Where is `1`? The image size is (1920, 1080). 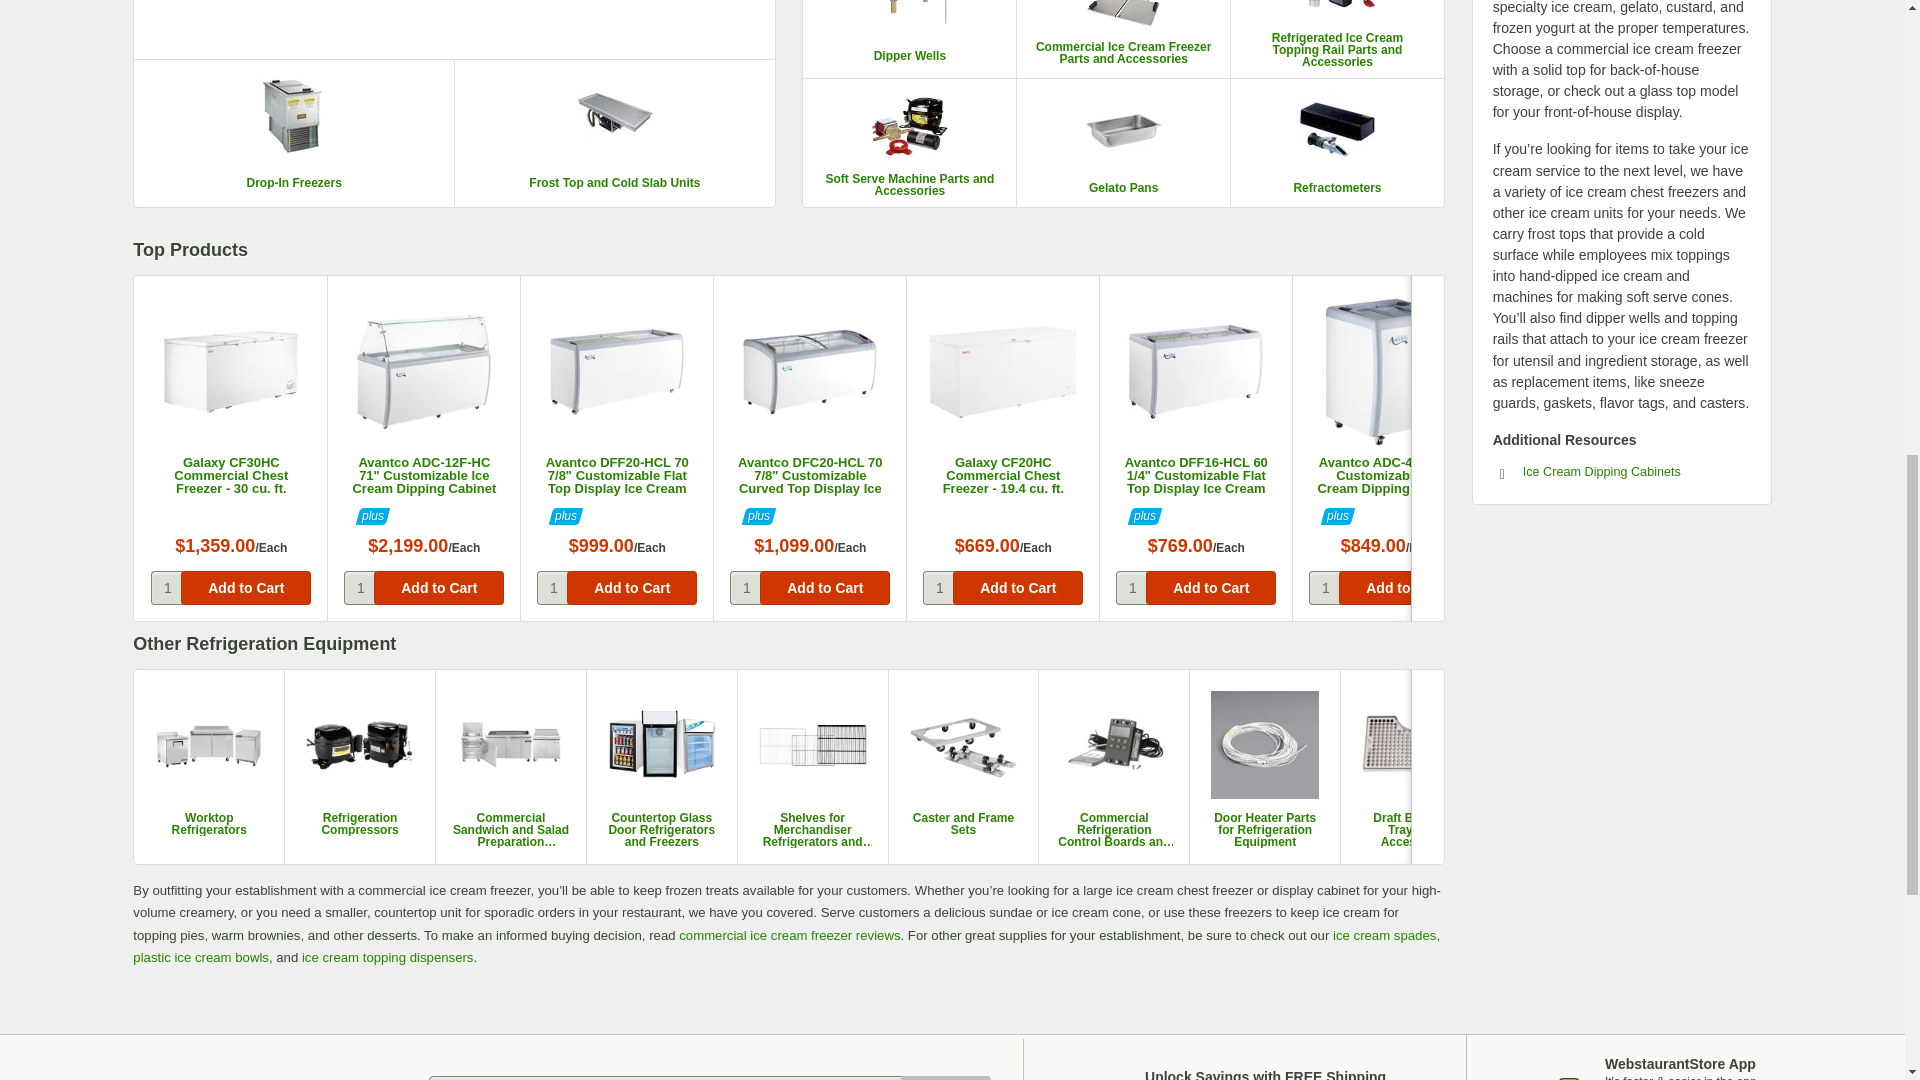
1 is located at coordinates (1324, 588).